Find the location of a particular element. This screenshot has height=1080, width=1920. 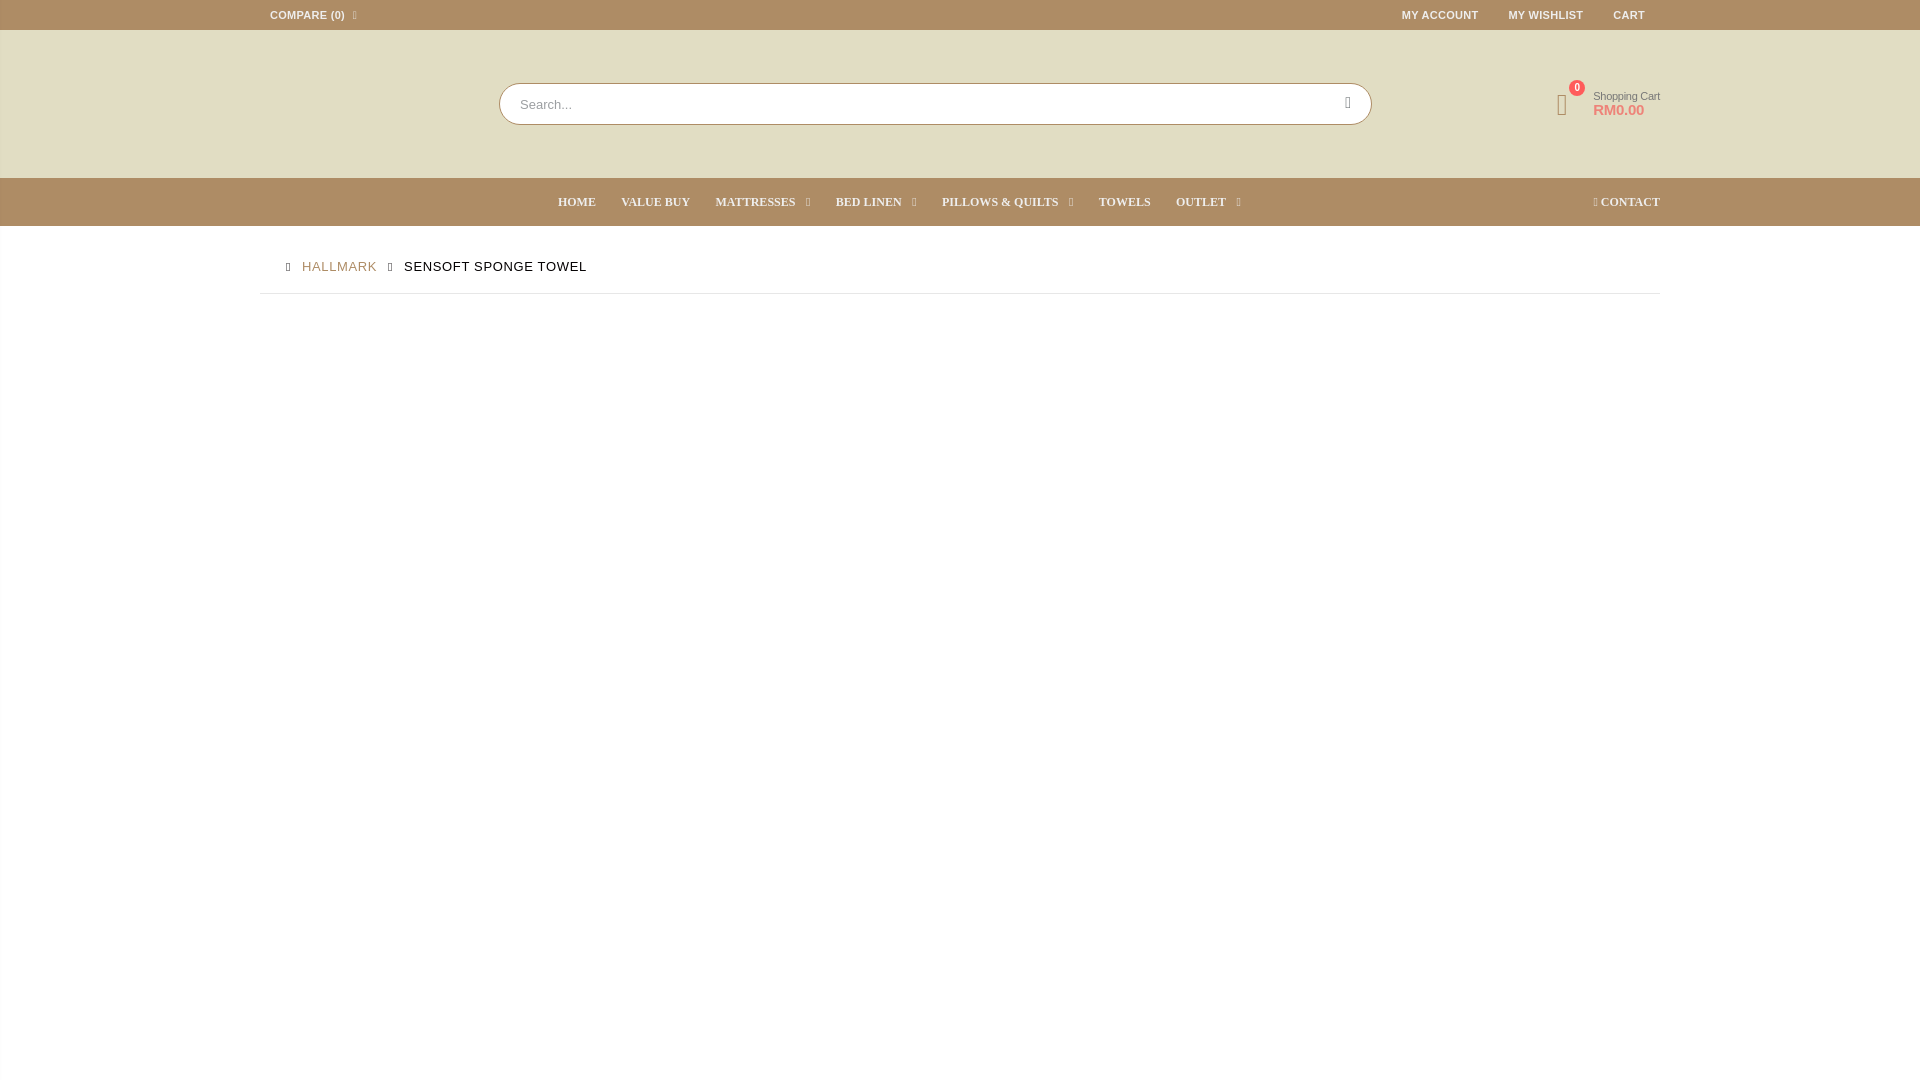

BED LINEN is located at coordinates (1628, 14).